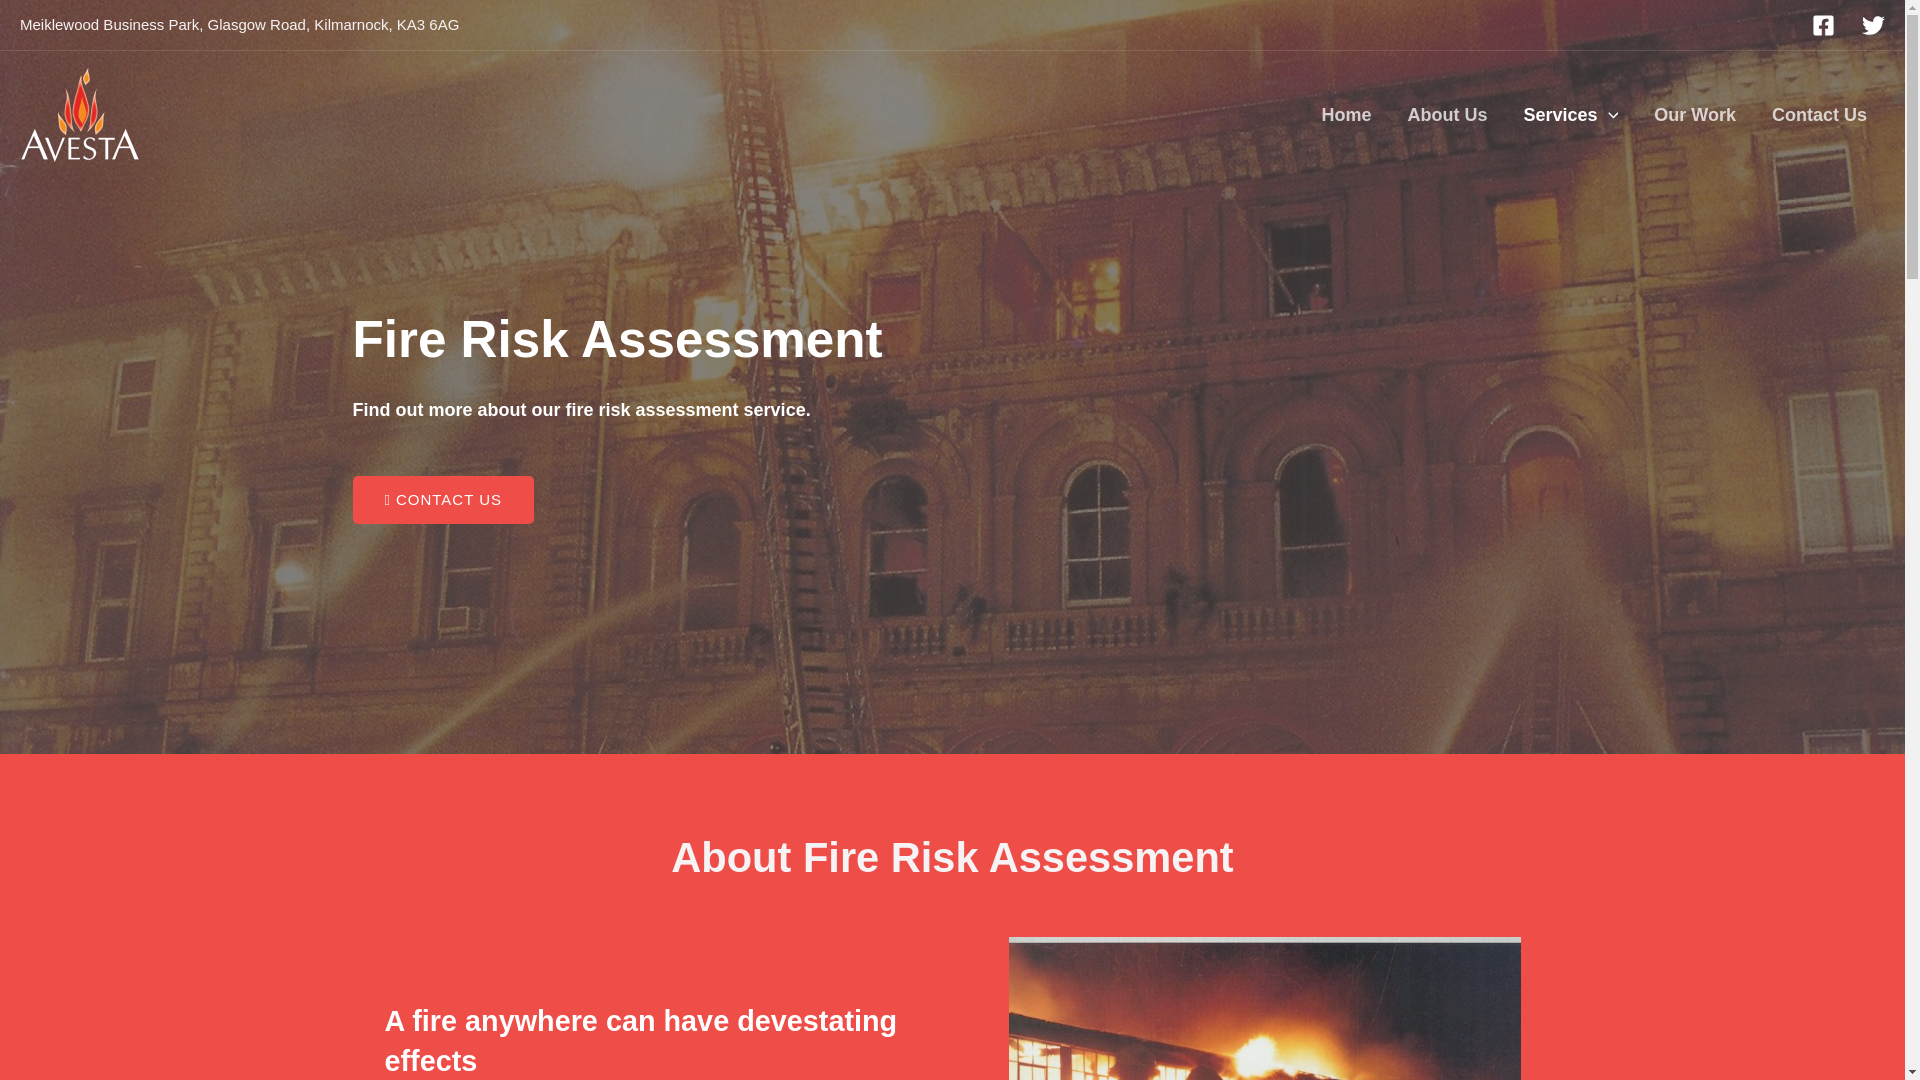 The height and width of the screenshot is (1080, 1920). What do you see at coordinates (1446, 114) in the screenshot?
I see `About Us` at bounding box center [1446, 114].